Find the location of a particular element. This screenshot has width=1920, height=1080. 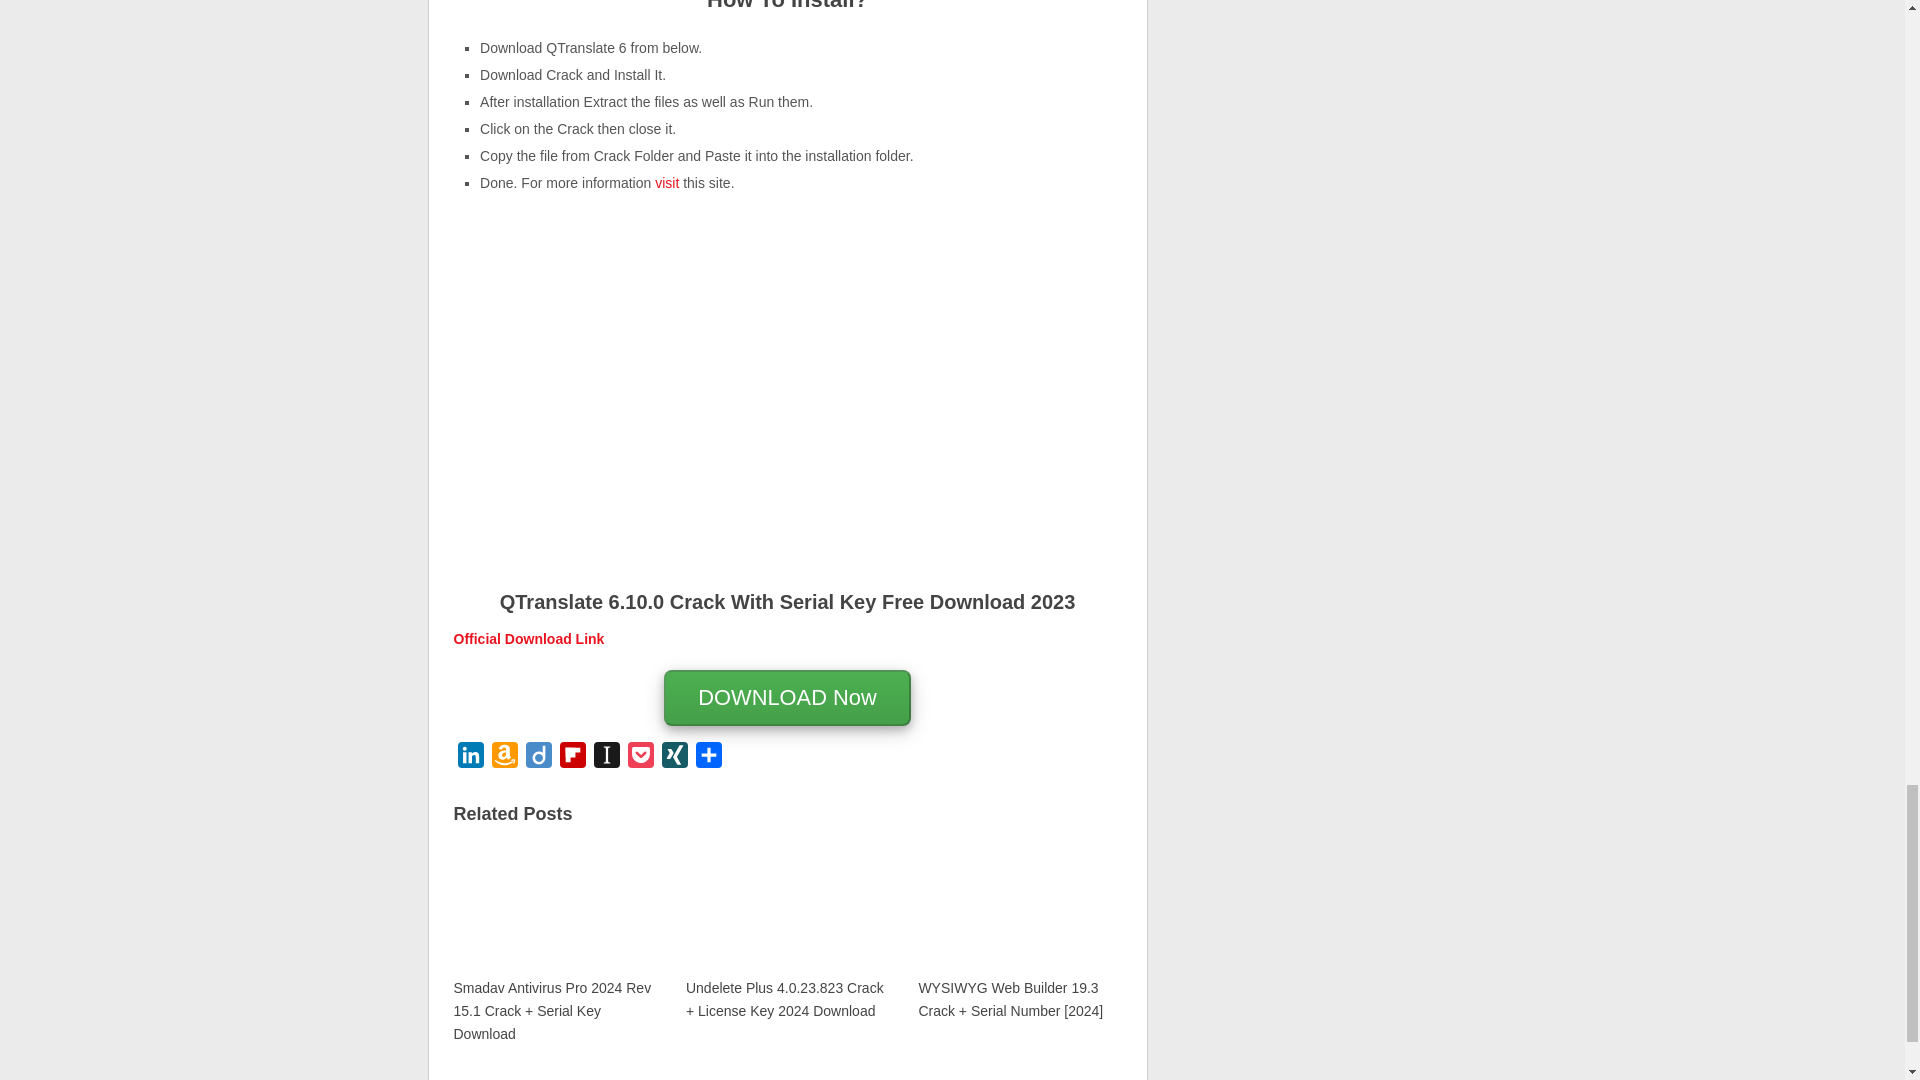

DOWNLOAD Now is located at coordinates (787, 700).